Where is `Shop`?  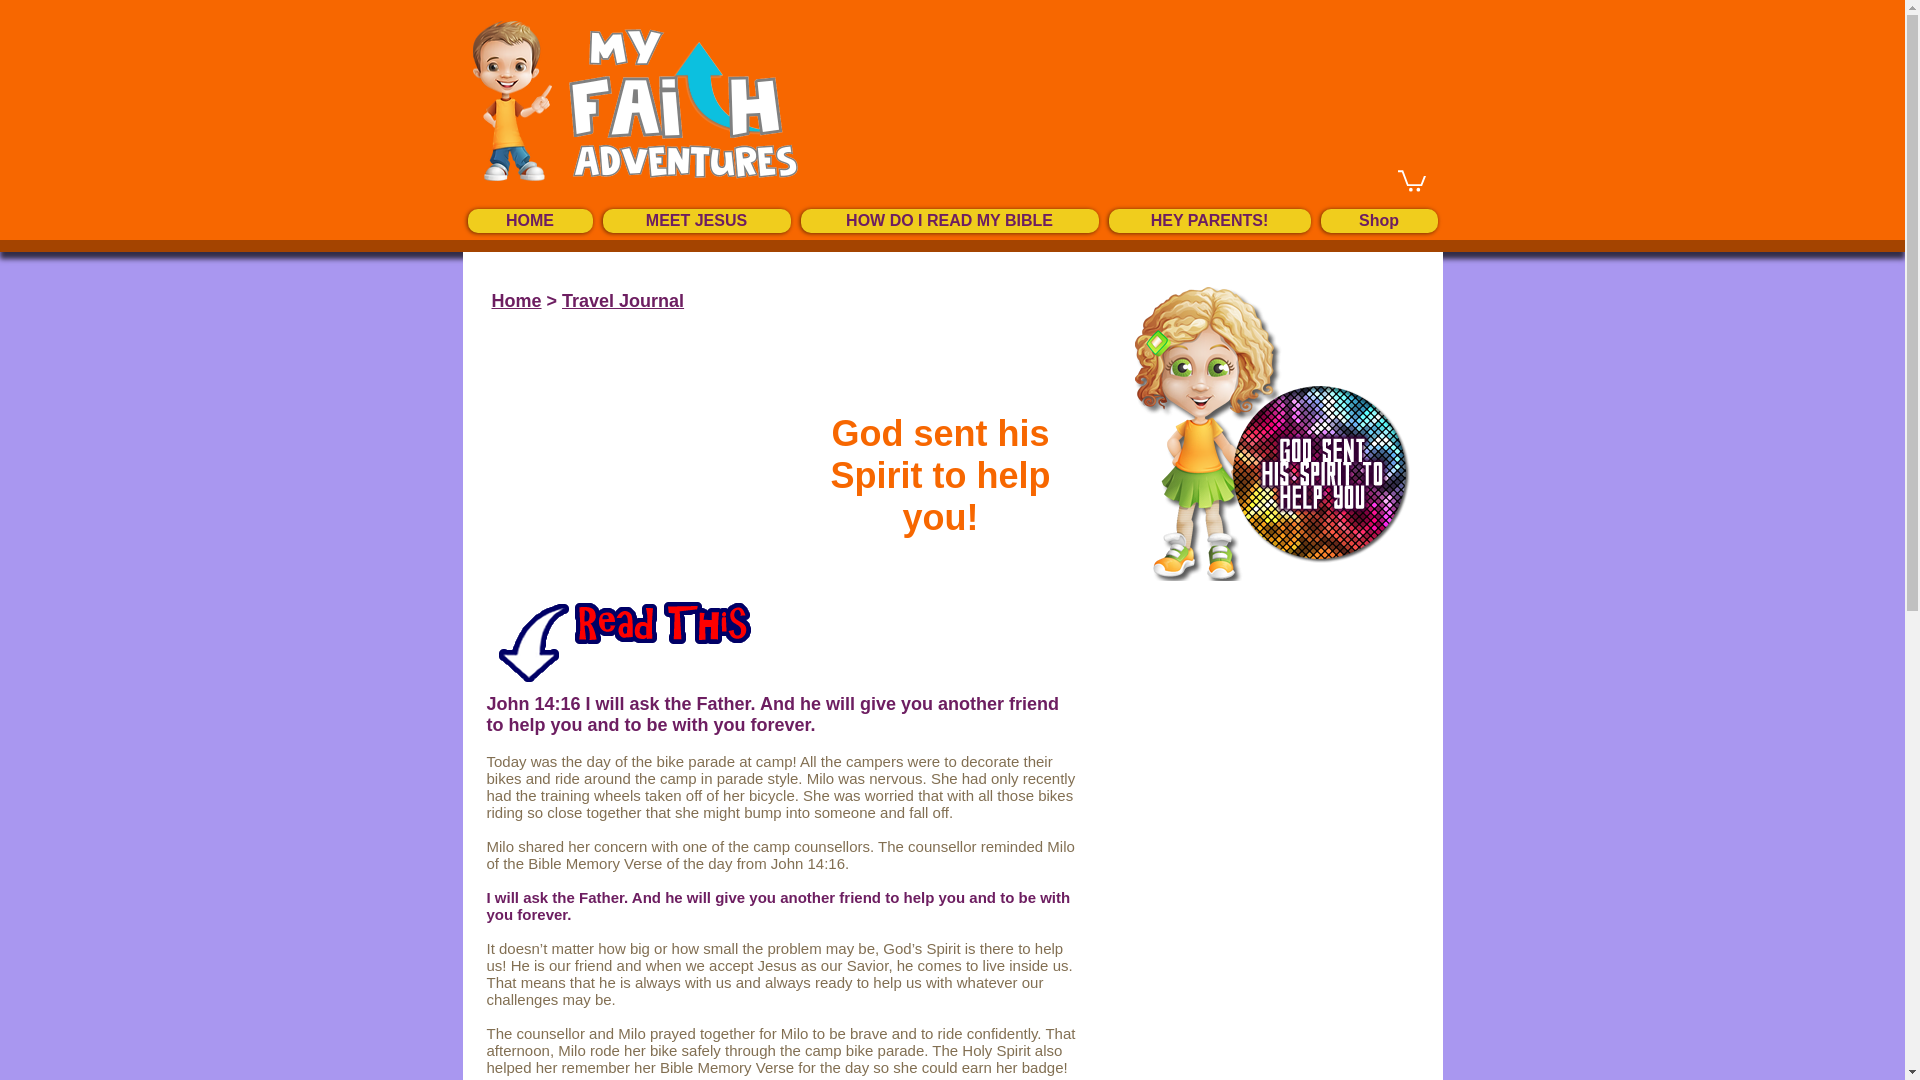 Shop is located at coordinates (1378, 220).